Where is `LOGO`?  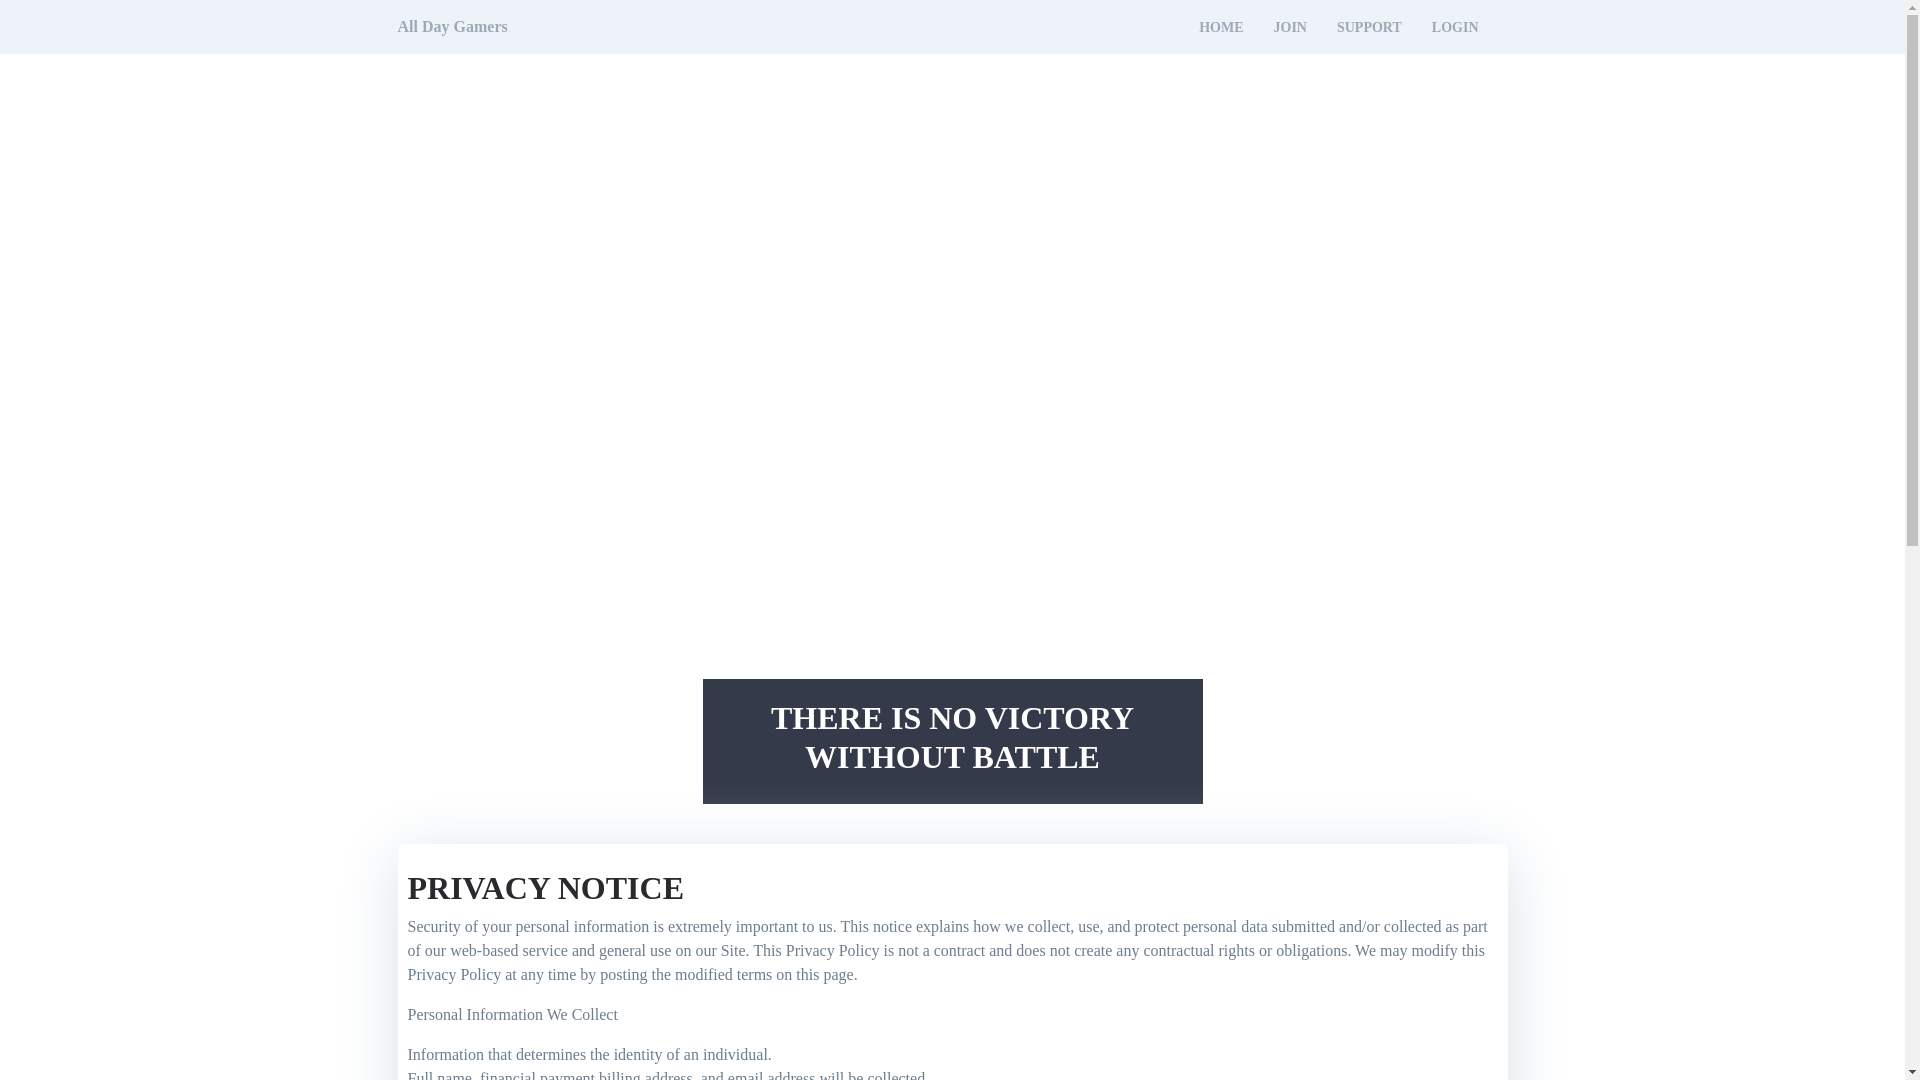
LOGO is located at coordinates (452, 26).